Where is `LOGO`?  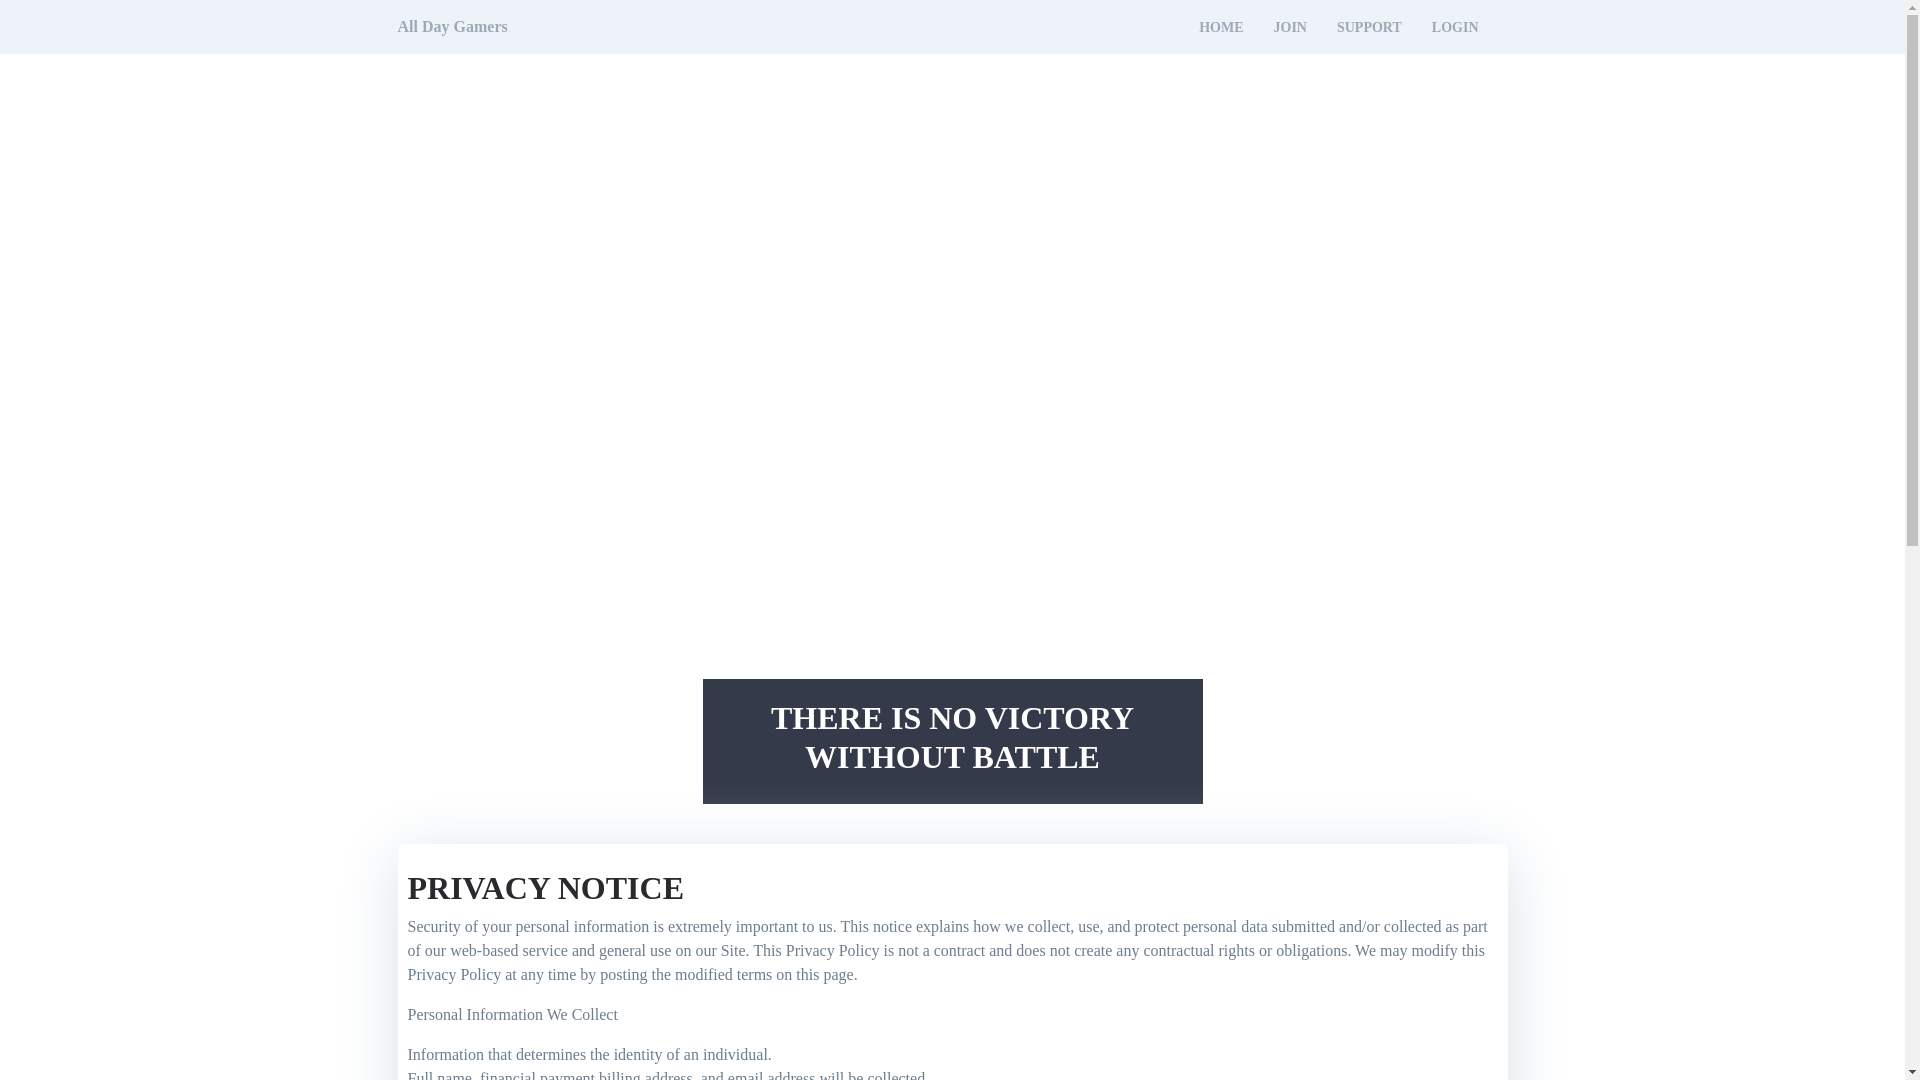
LOGO is located at coordinates (452, 26).